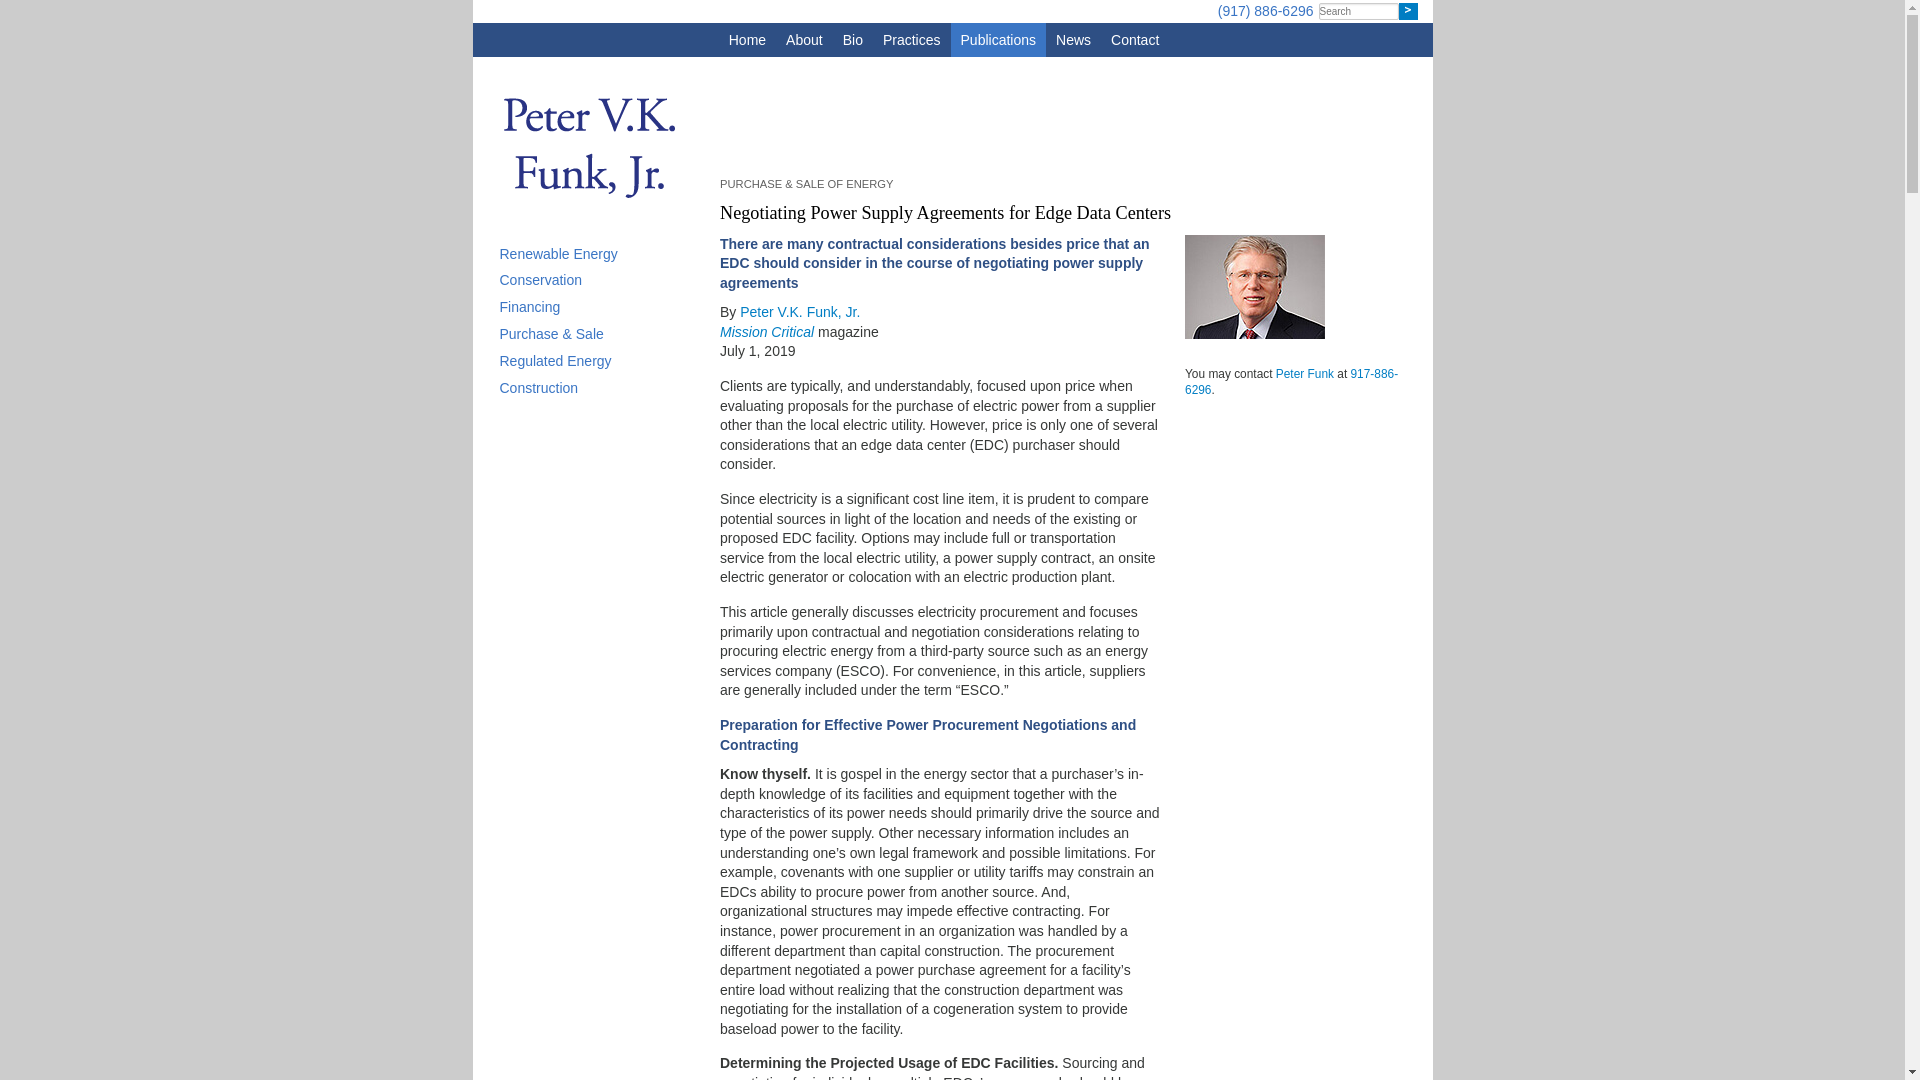 Image resolution: width=1920 pixels, height=1080 pixels. Describe the element at coordinates (539, 388) in the screenshot. I see `Construction` at that location.